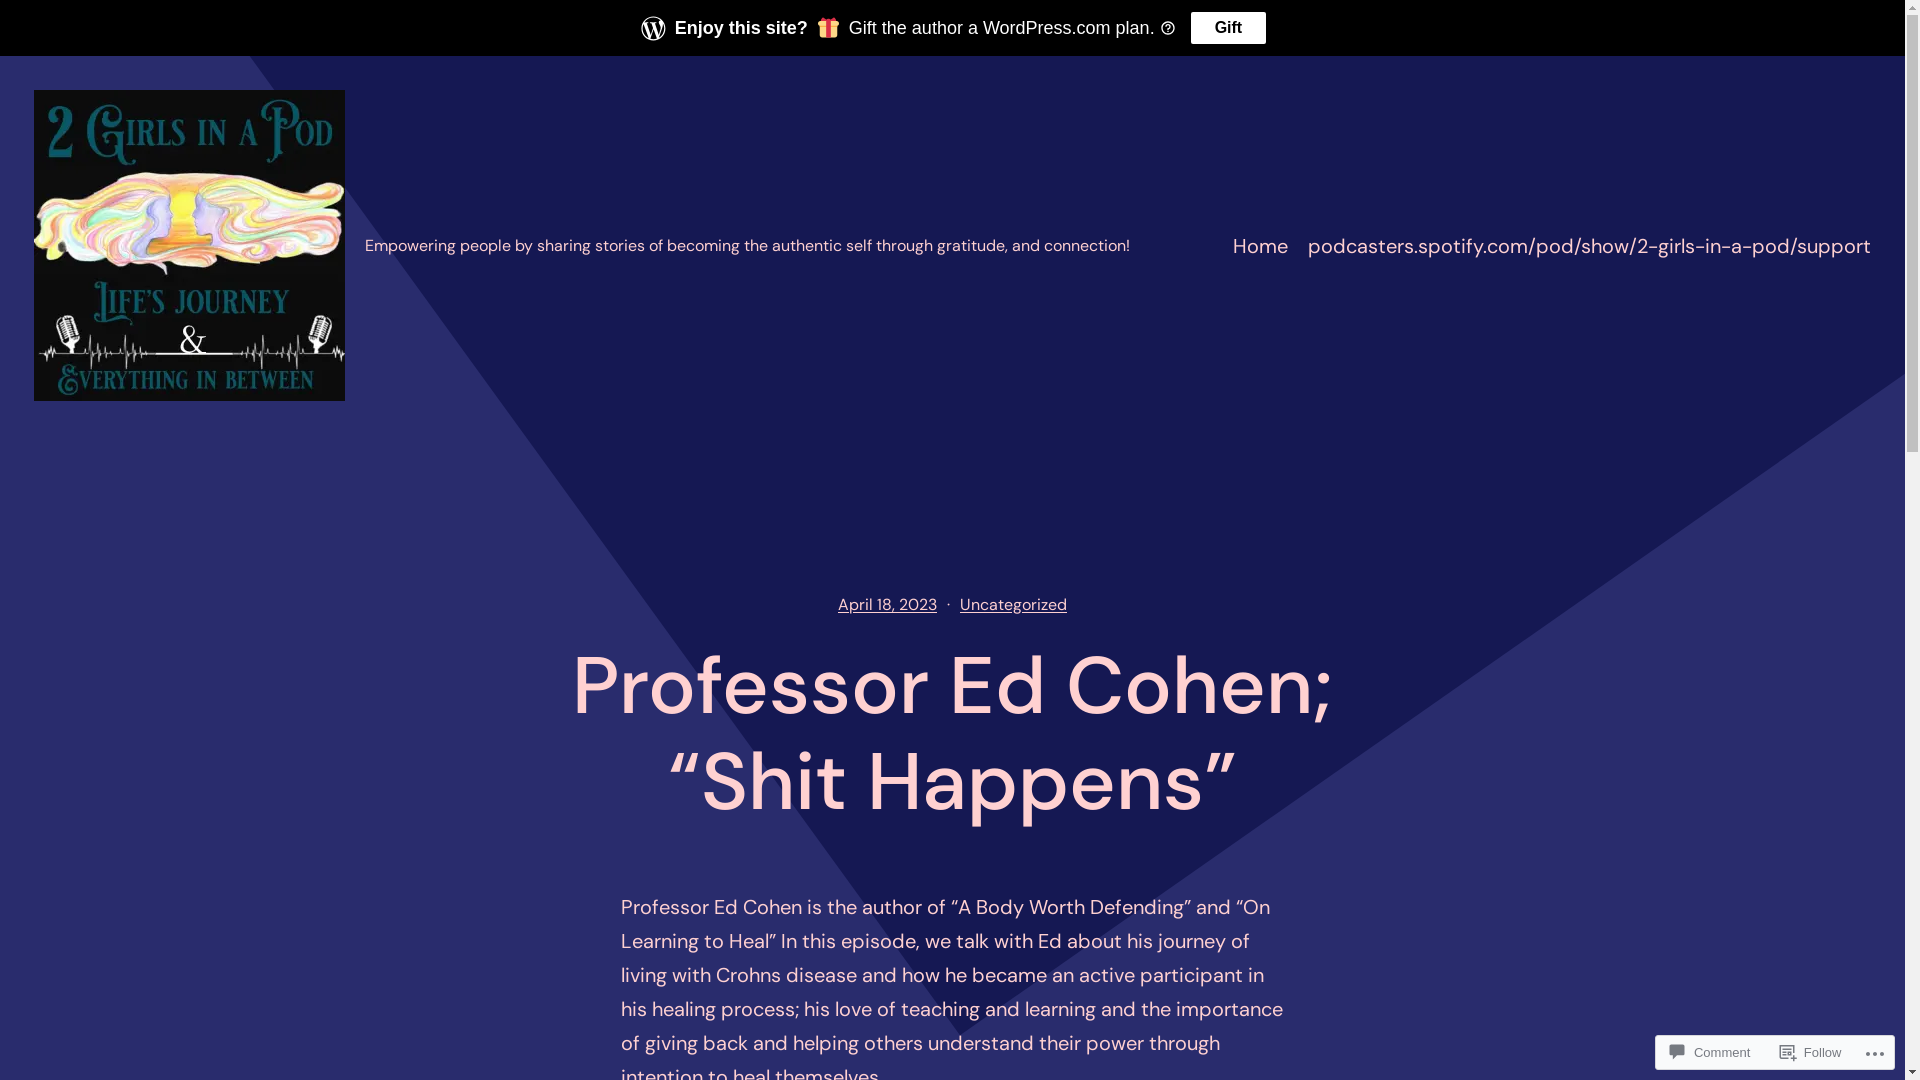 This screenshot has height=1080, width=1920. Describe the element at coordinates (888, 604) in the screenshot. I see `April 18, 2023` at that location.